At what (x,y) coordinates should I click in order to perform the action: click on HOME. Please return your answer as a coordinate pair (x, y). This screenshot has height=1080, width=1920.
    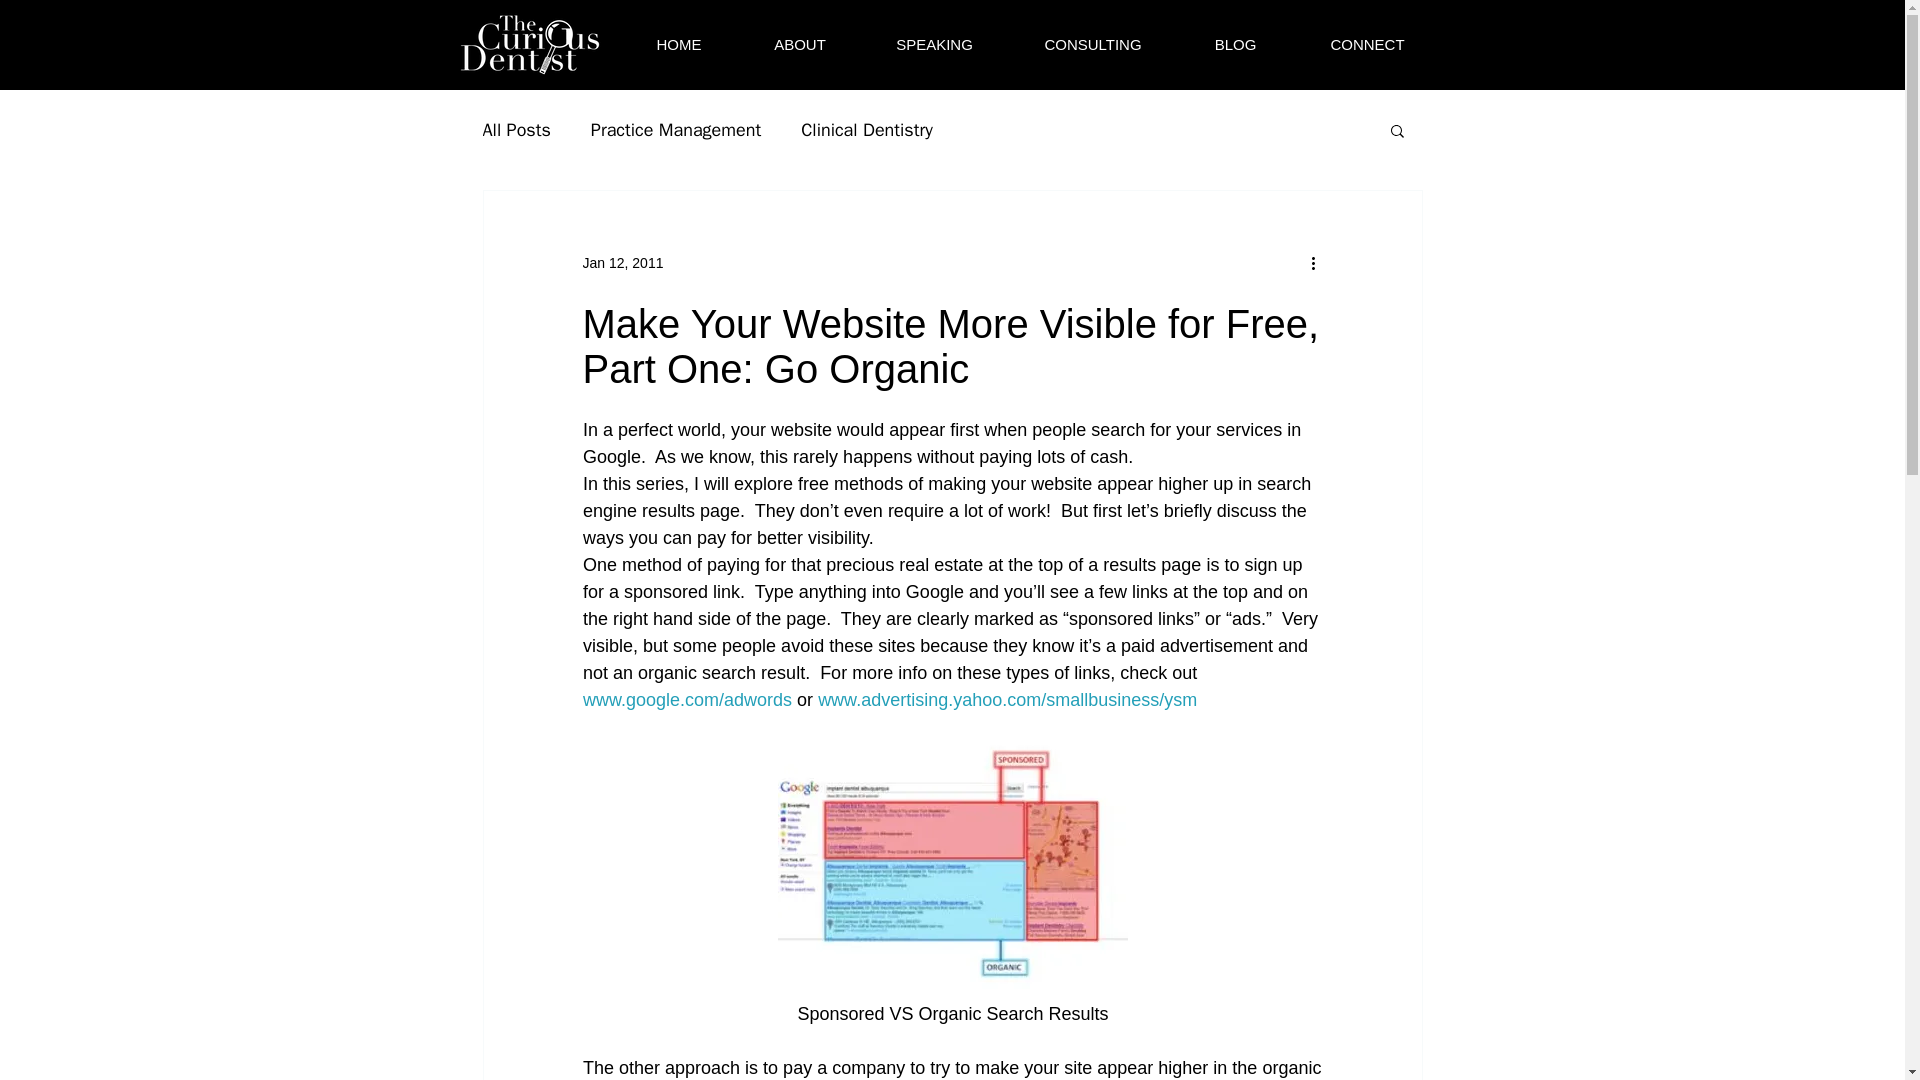
    Looking at the image, I should click on (680, 45).